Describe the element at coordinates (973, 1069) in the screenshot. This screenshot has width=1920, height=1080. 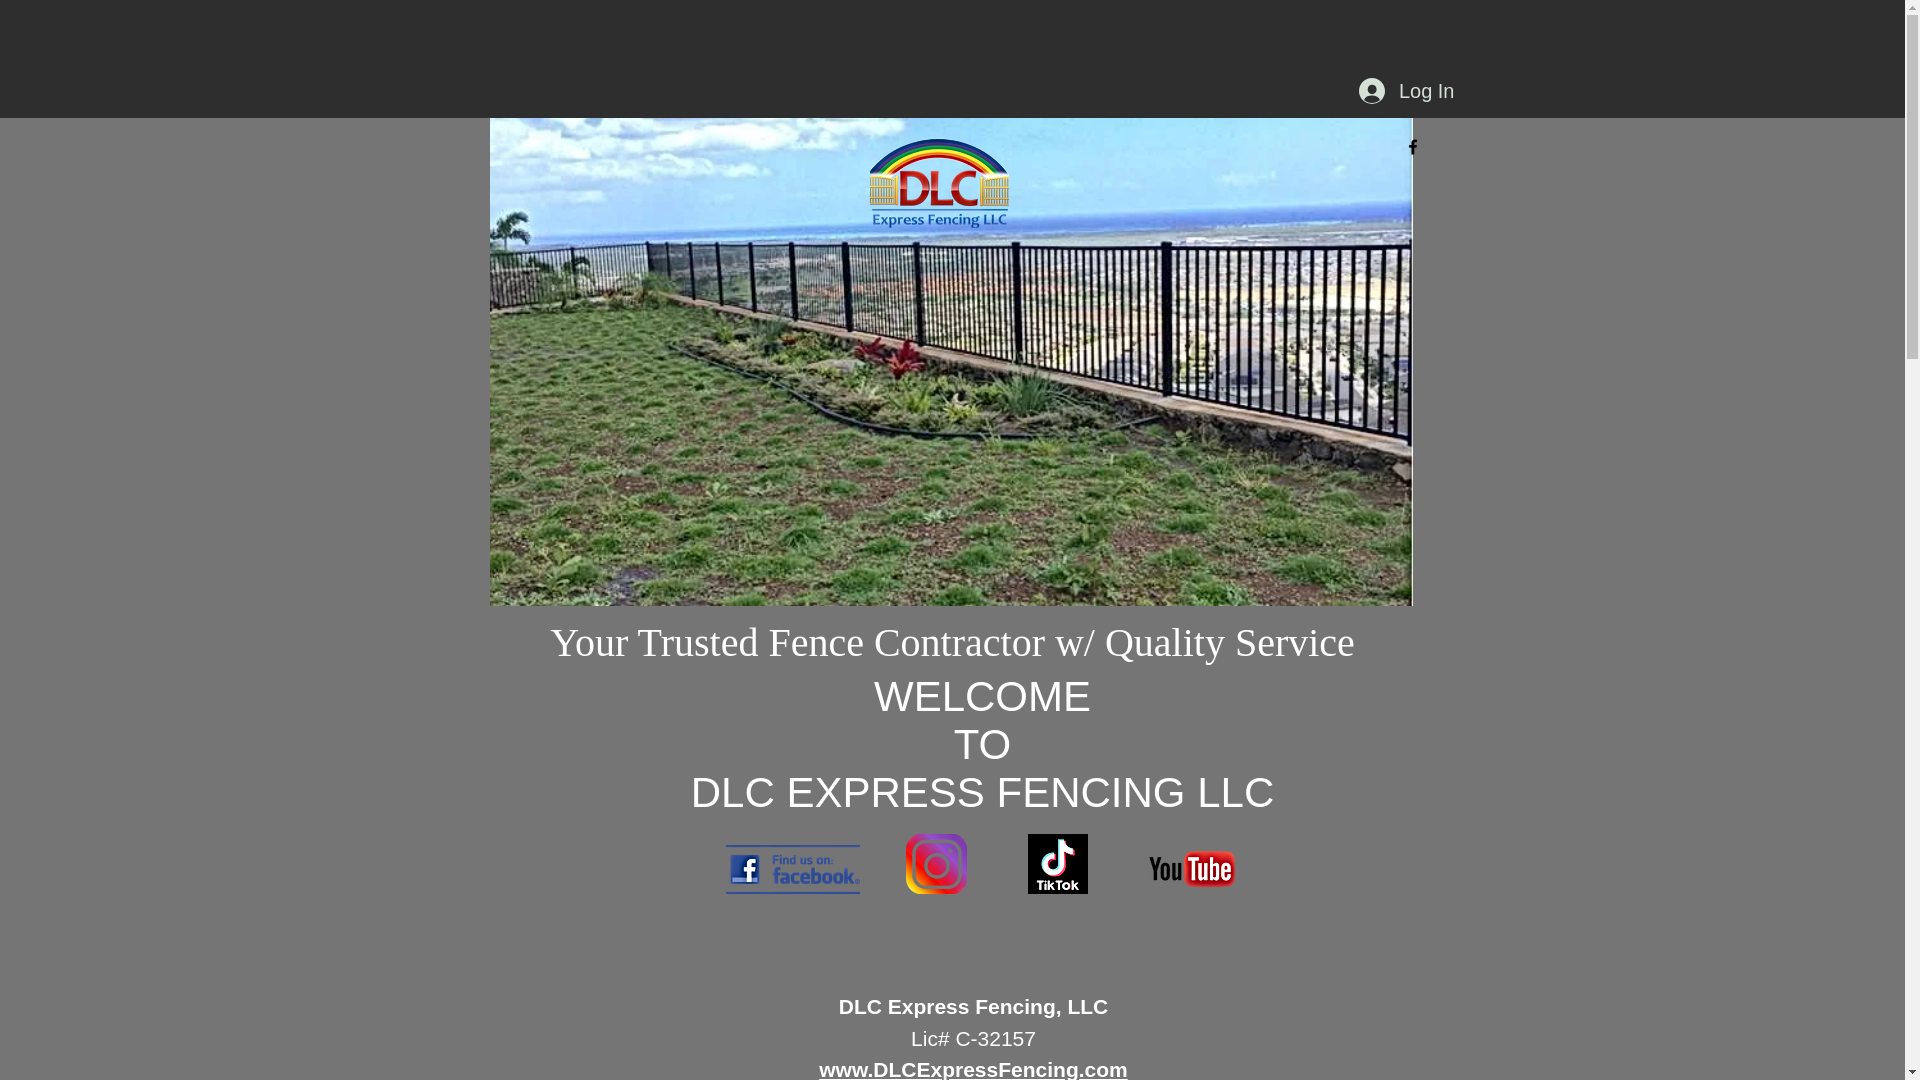
I see `www.DLCExpressFencing.com` at that location.